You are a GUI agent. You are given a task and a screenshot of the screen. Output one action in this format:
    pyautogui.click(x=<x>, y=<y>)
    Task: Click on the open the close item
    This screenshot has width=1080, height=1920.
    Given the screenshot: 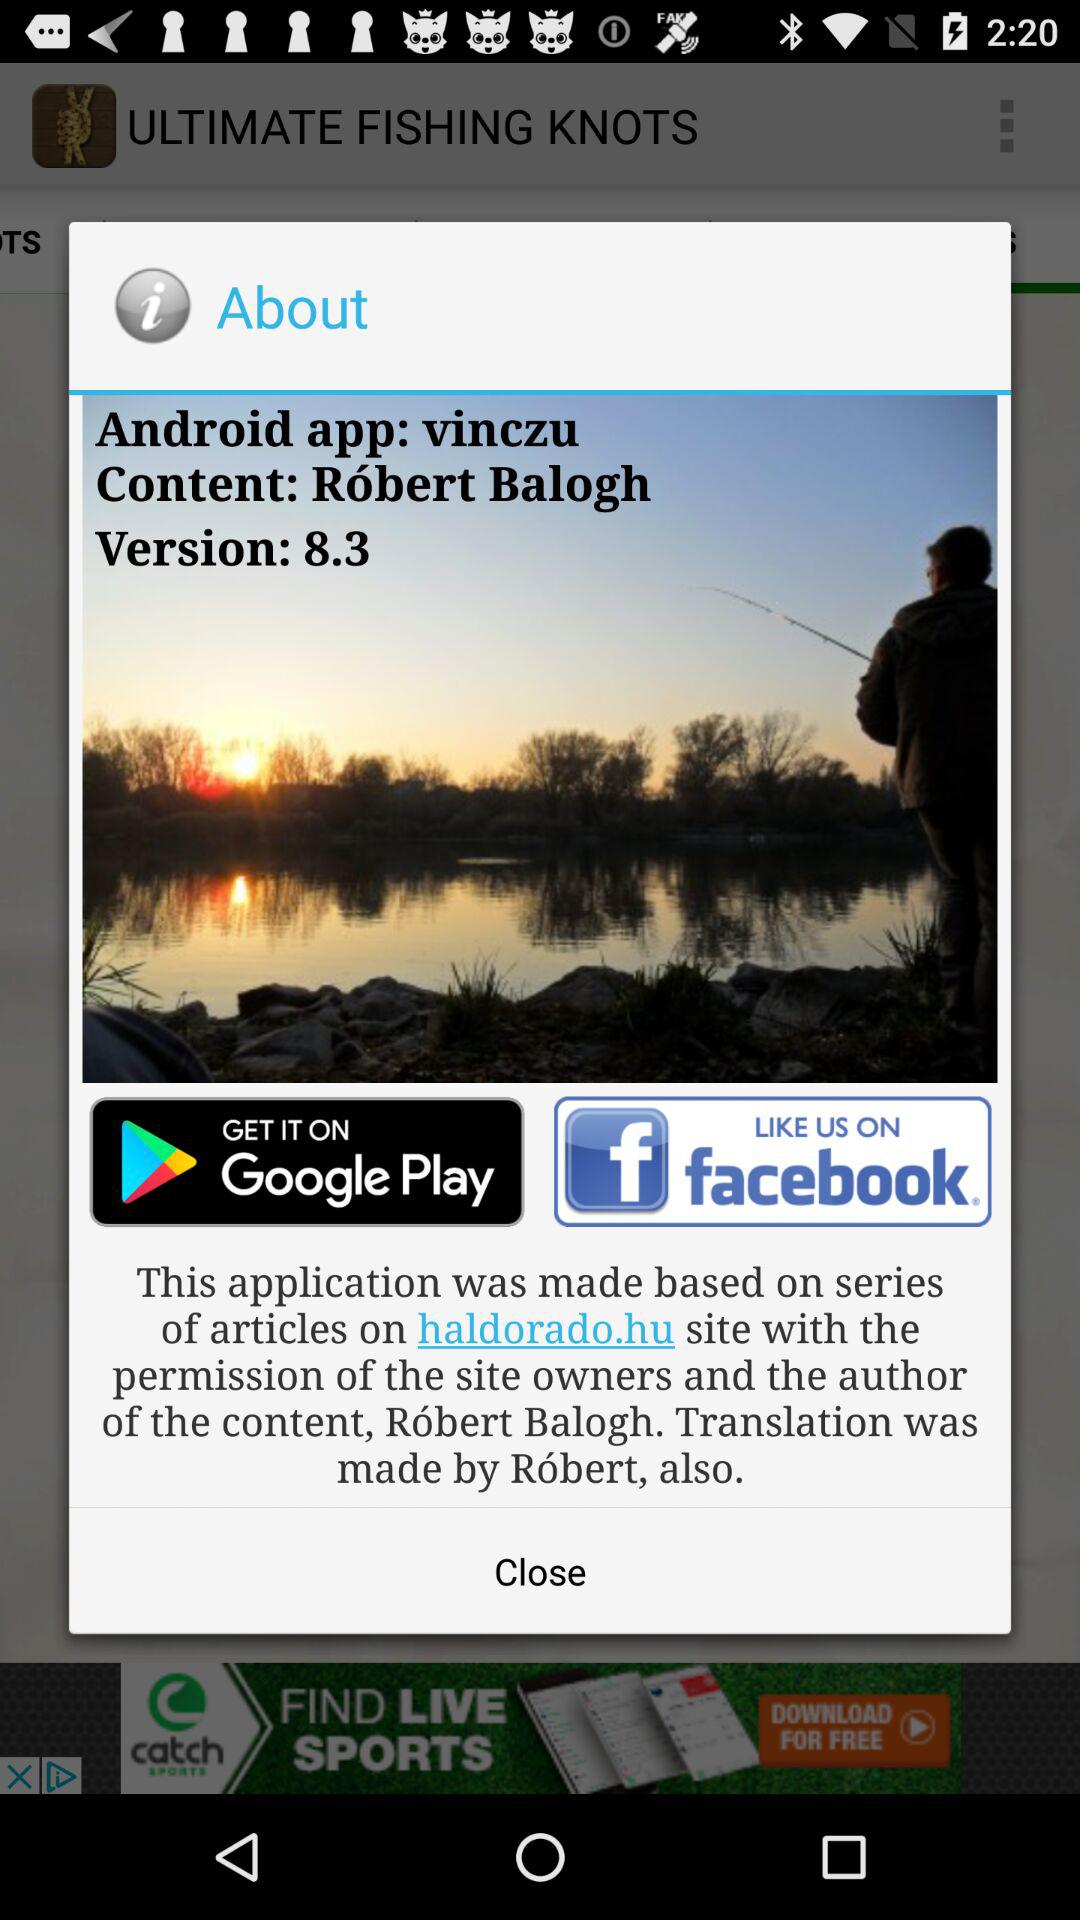 What is the action you would take?
    pyautogui.click(x=540, y=1571)
    